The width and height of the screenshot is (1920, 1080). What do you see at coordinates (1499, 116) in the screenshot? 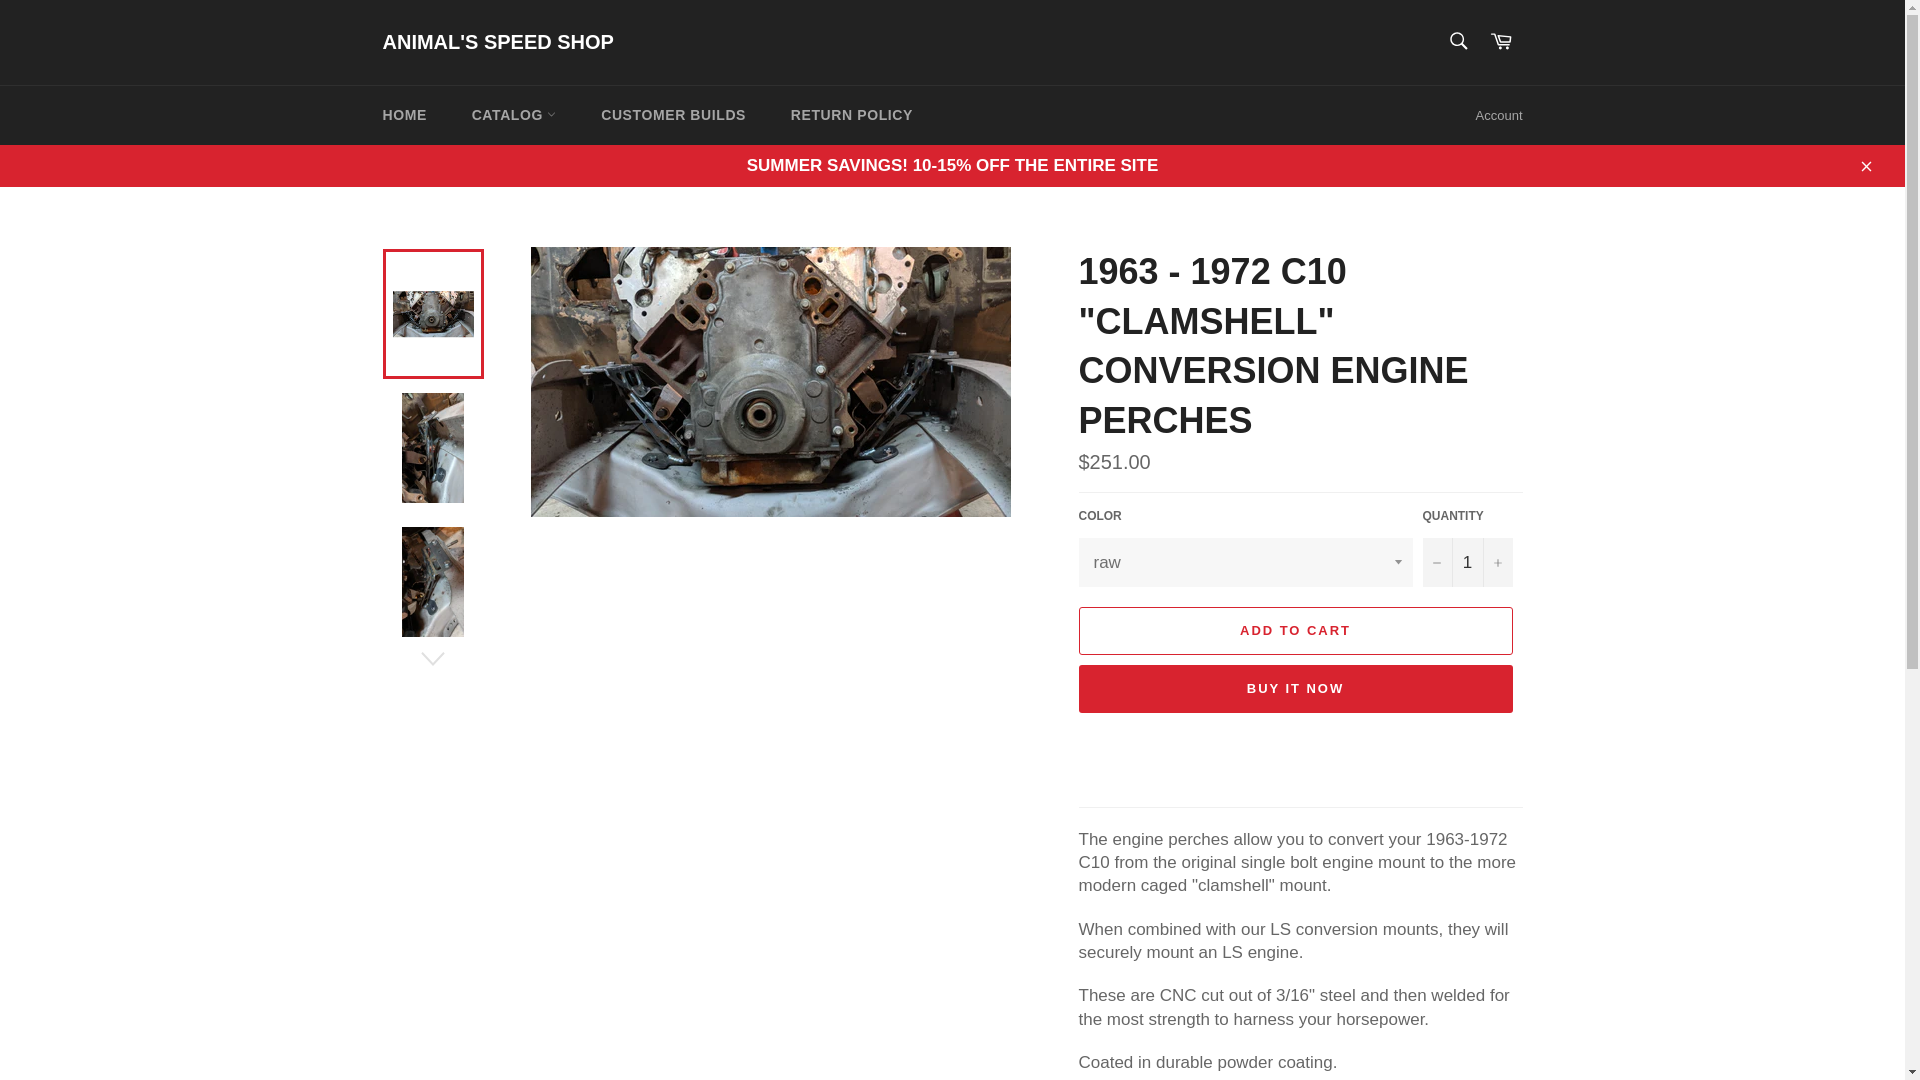
I see `Account` at bounding box center [1499, 116].